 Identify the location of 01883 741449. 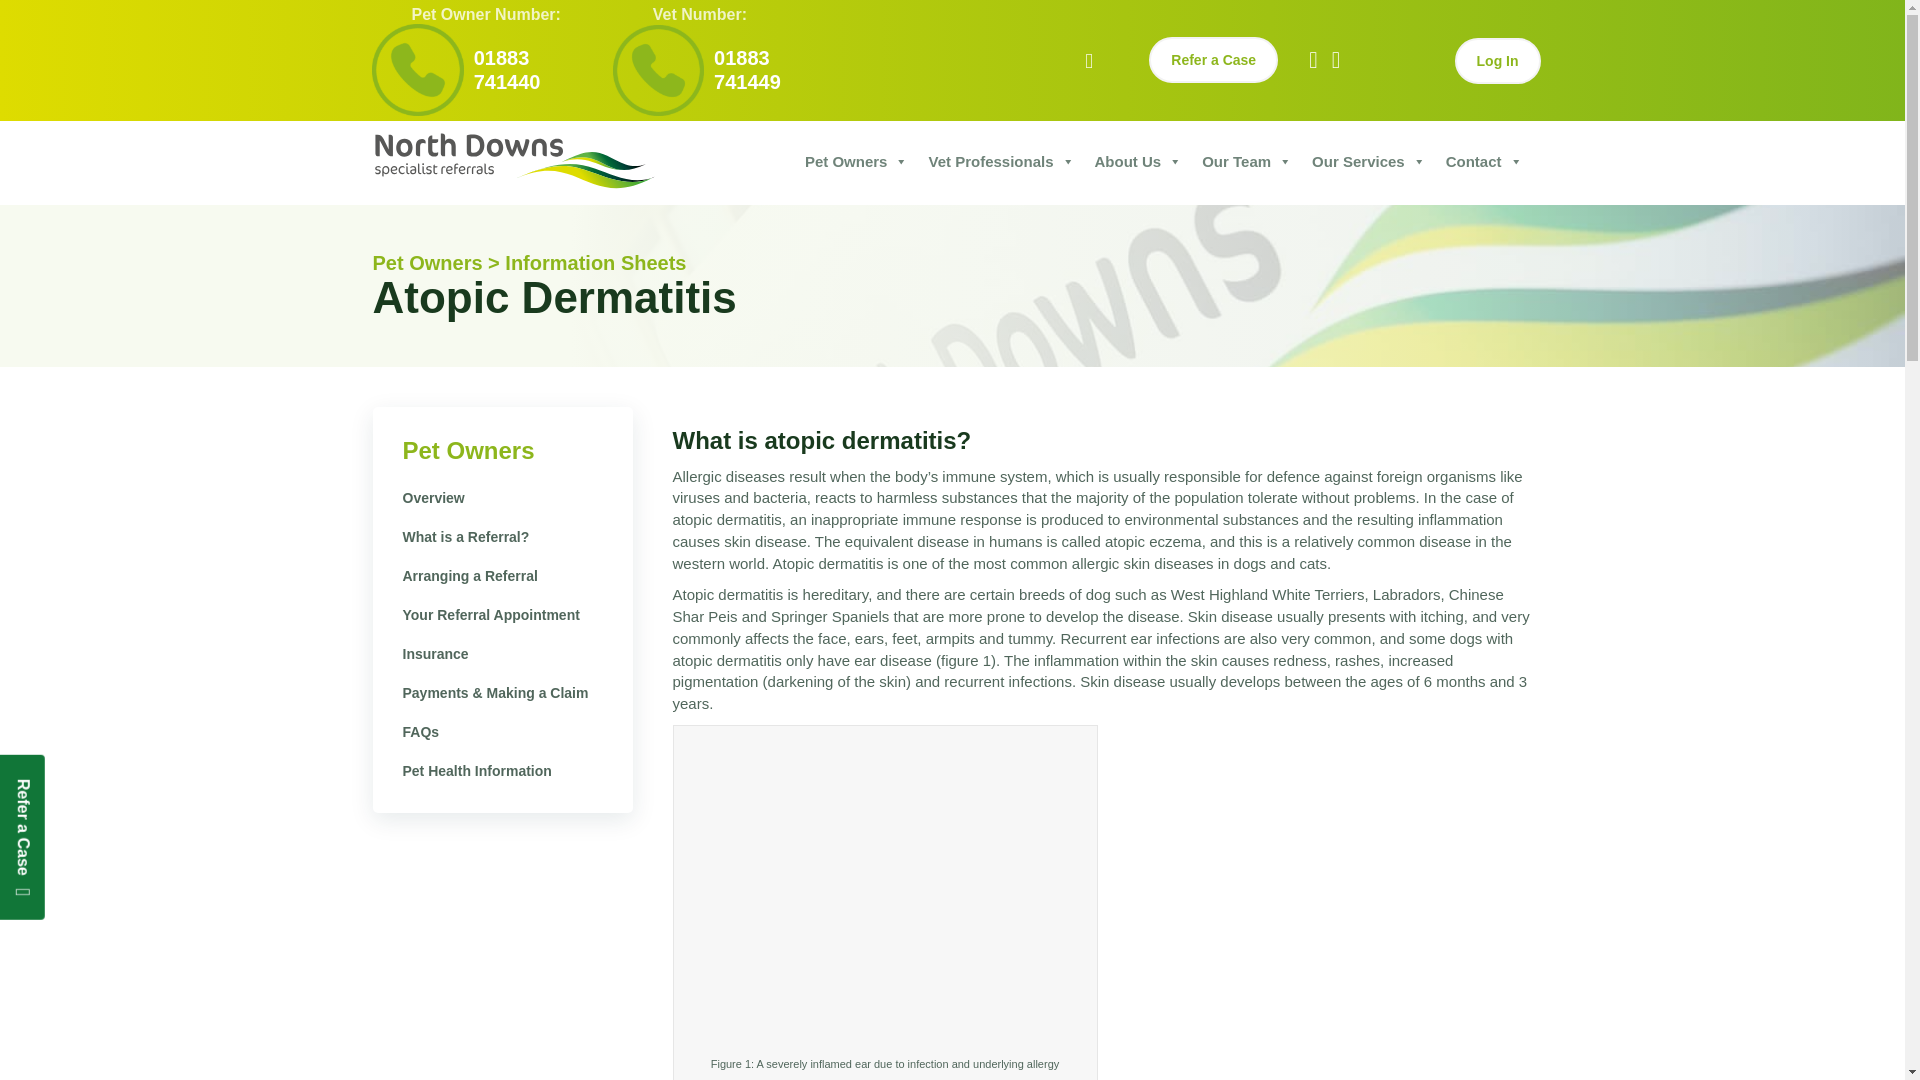
(748, 70).